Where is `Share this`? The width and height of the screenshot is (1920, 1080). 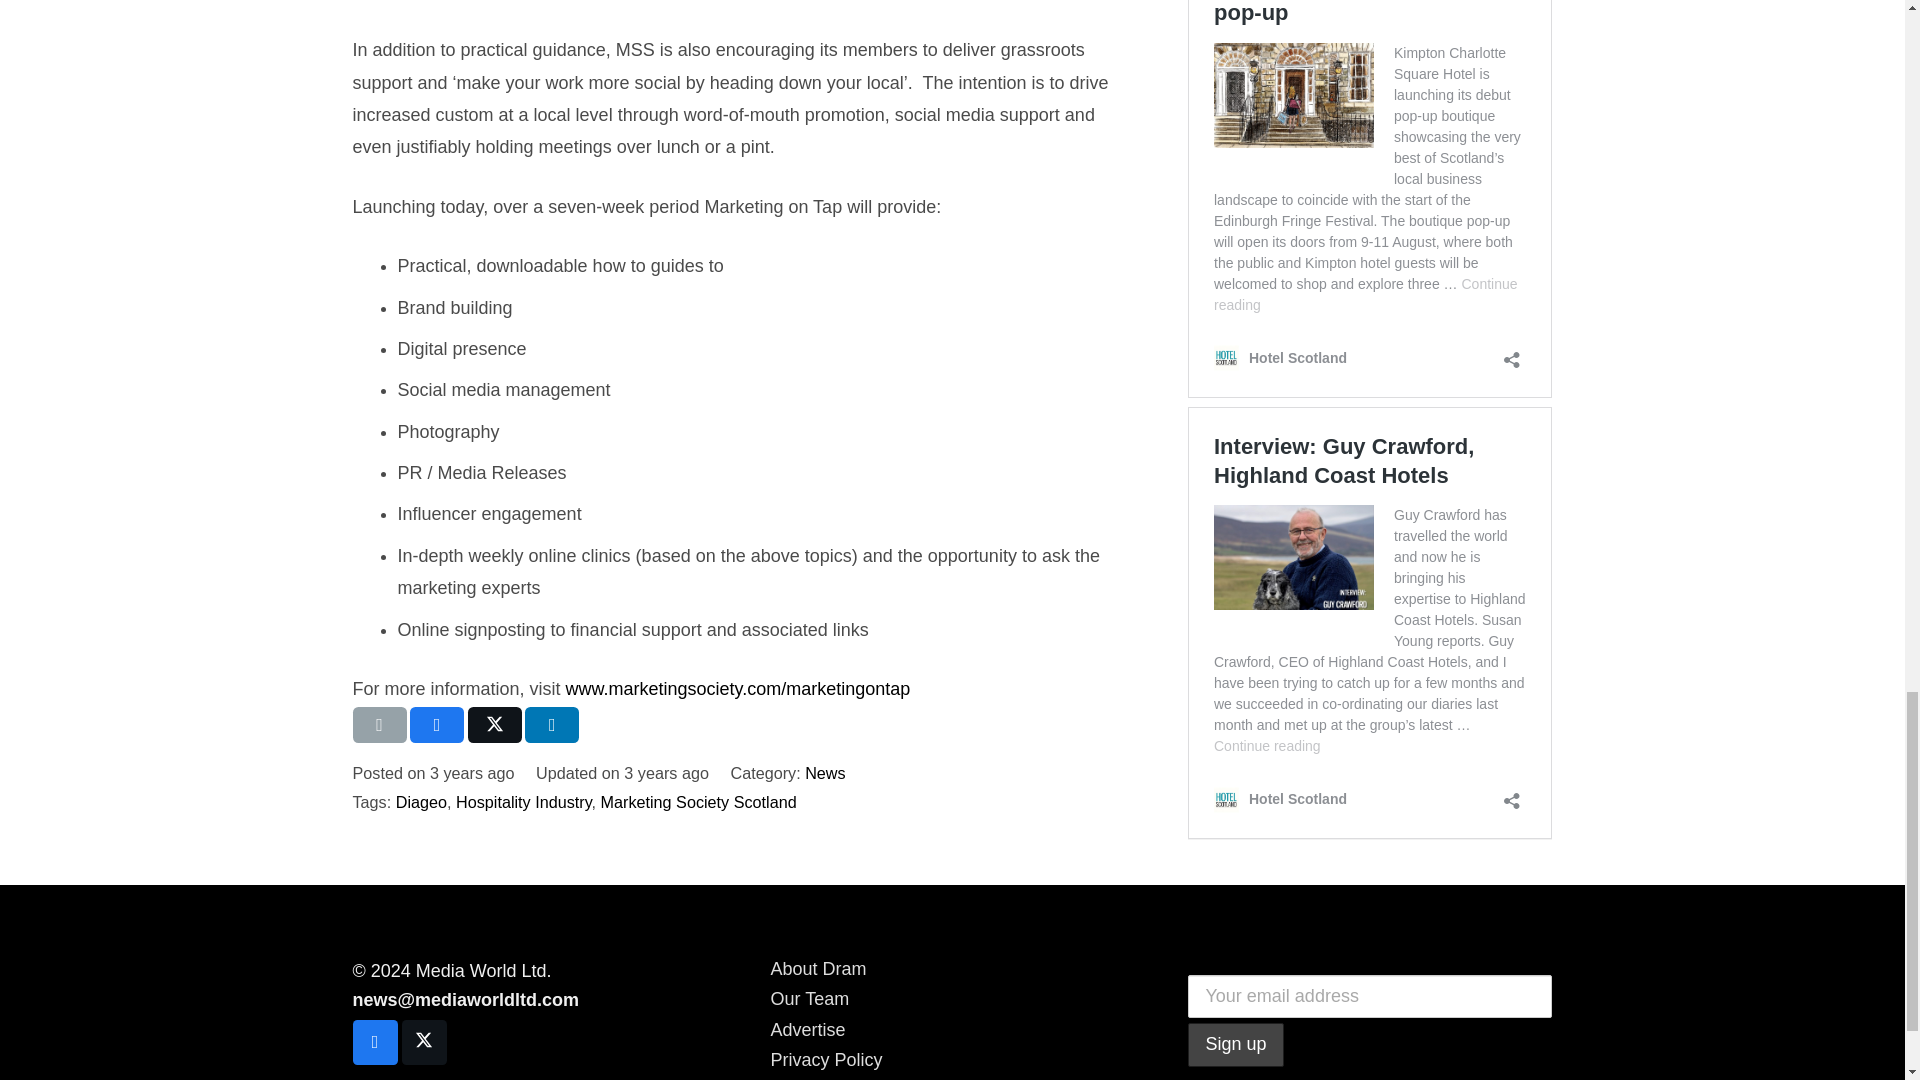 Share this is located at coordinates (437, 725).